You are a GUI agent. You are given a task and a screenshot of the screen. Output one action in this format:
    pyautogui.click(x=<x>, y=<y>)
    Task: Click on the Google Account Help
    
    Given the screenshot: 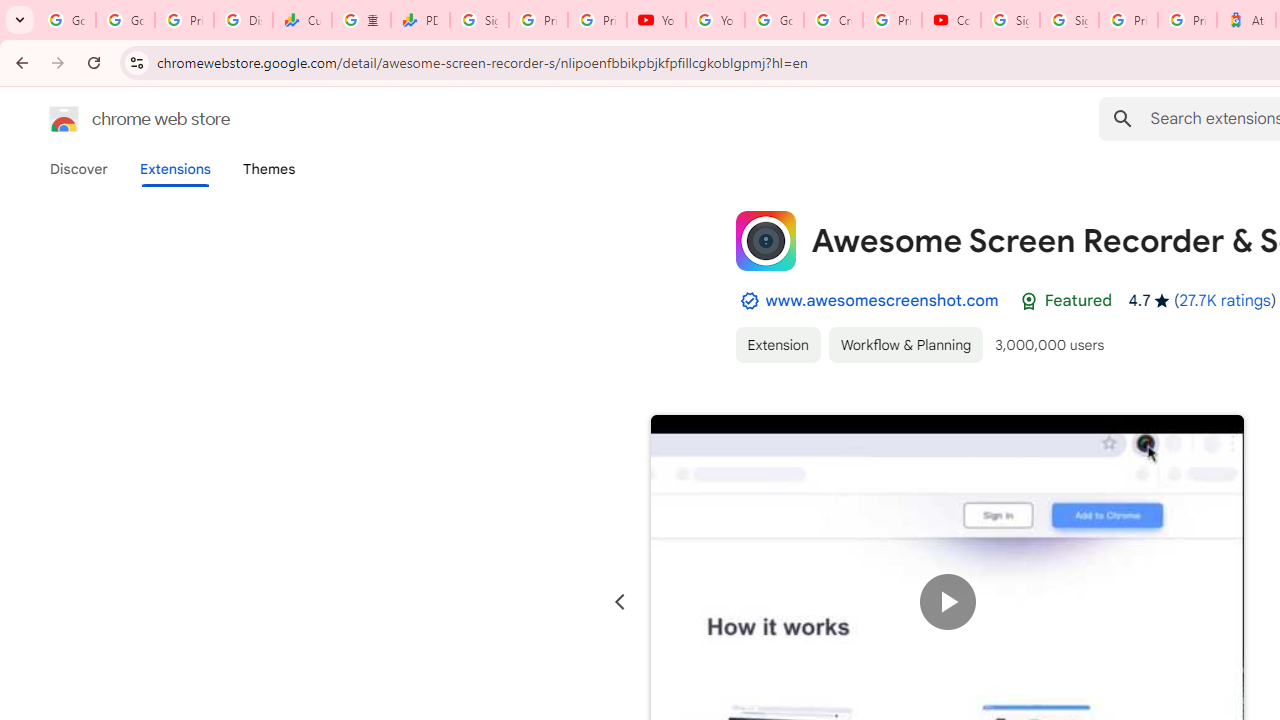 What is the action you would take?
    pyautogui.click(x=774, y=20)
    